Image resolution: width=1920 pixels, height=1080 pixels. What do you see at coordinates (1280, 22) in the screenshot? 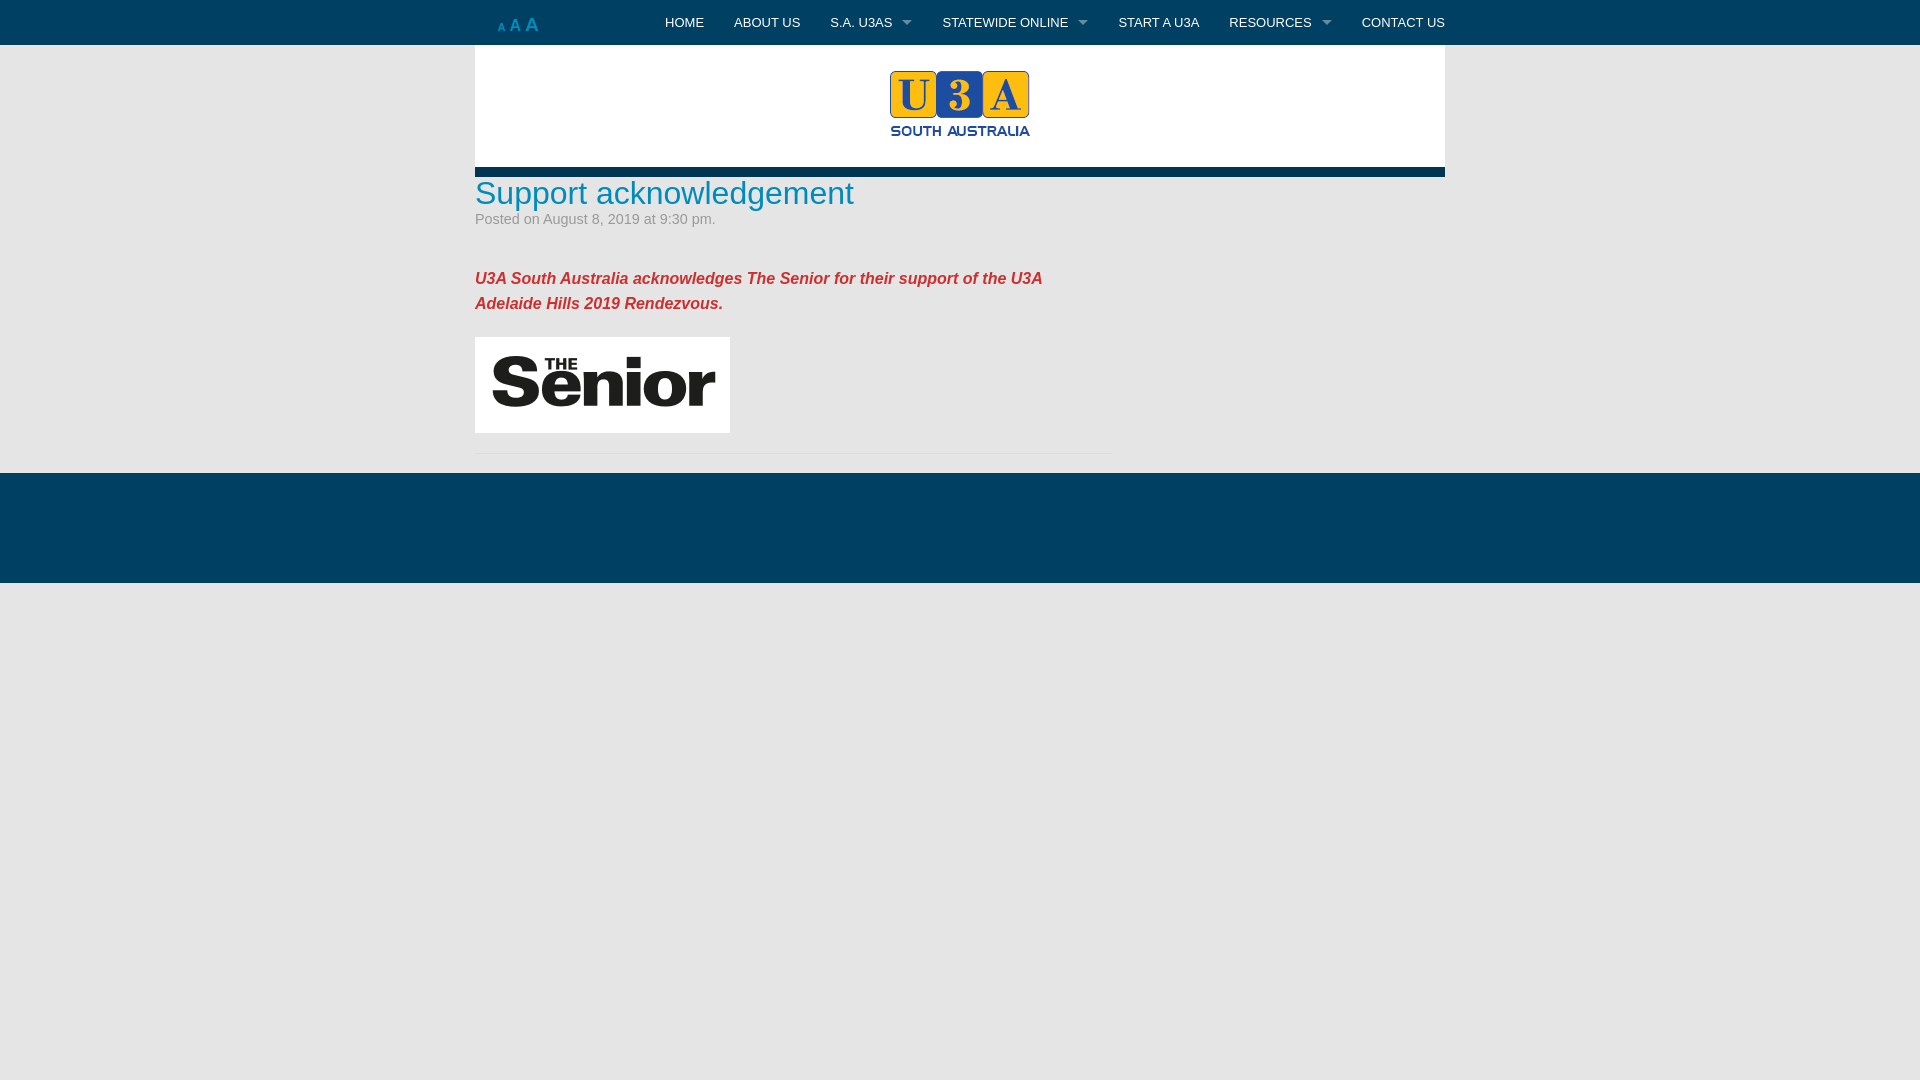
I see `RESOURCES` at bounding box center [1280, 22].